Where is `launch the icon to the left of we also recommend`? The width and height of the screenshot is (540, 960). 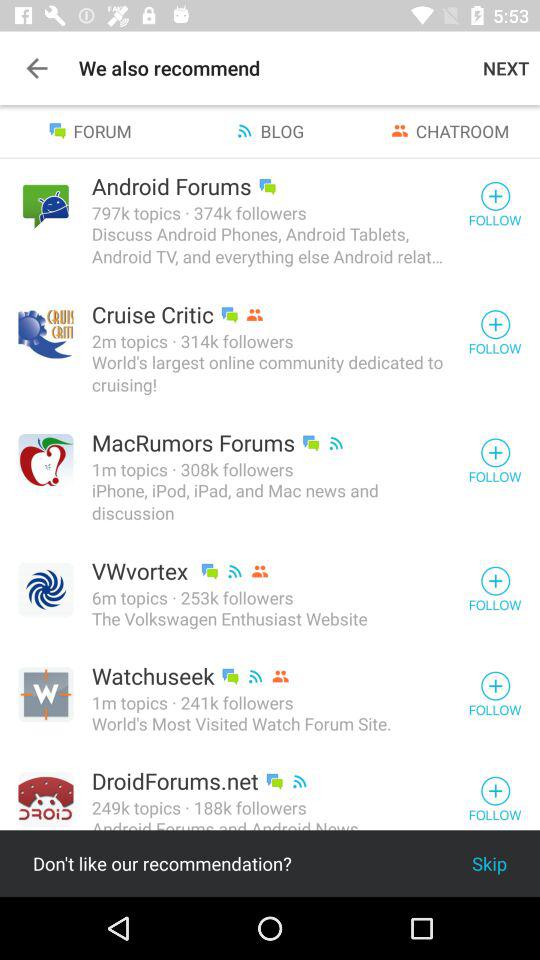
launch the icon to the left of we also recommend is located at coordinates (36, 68).